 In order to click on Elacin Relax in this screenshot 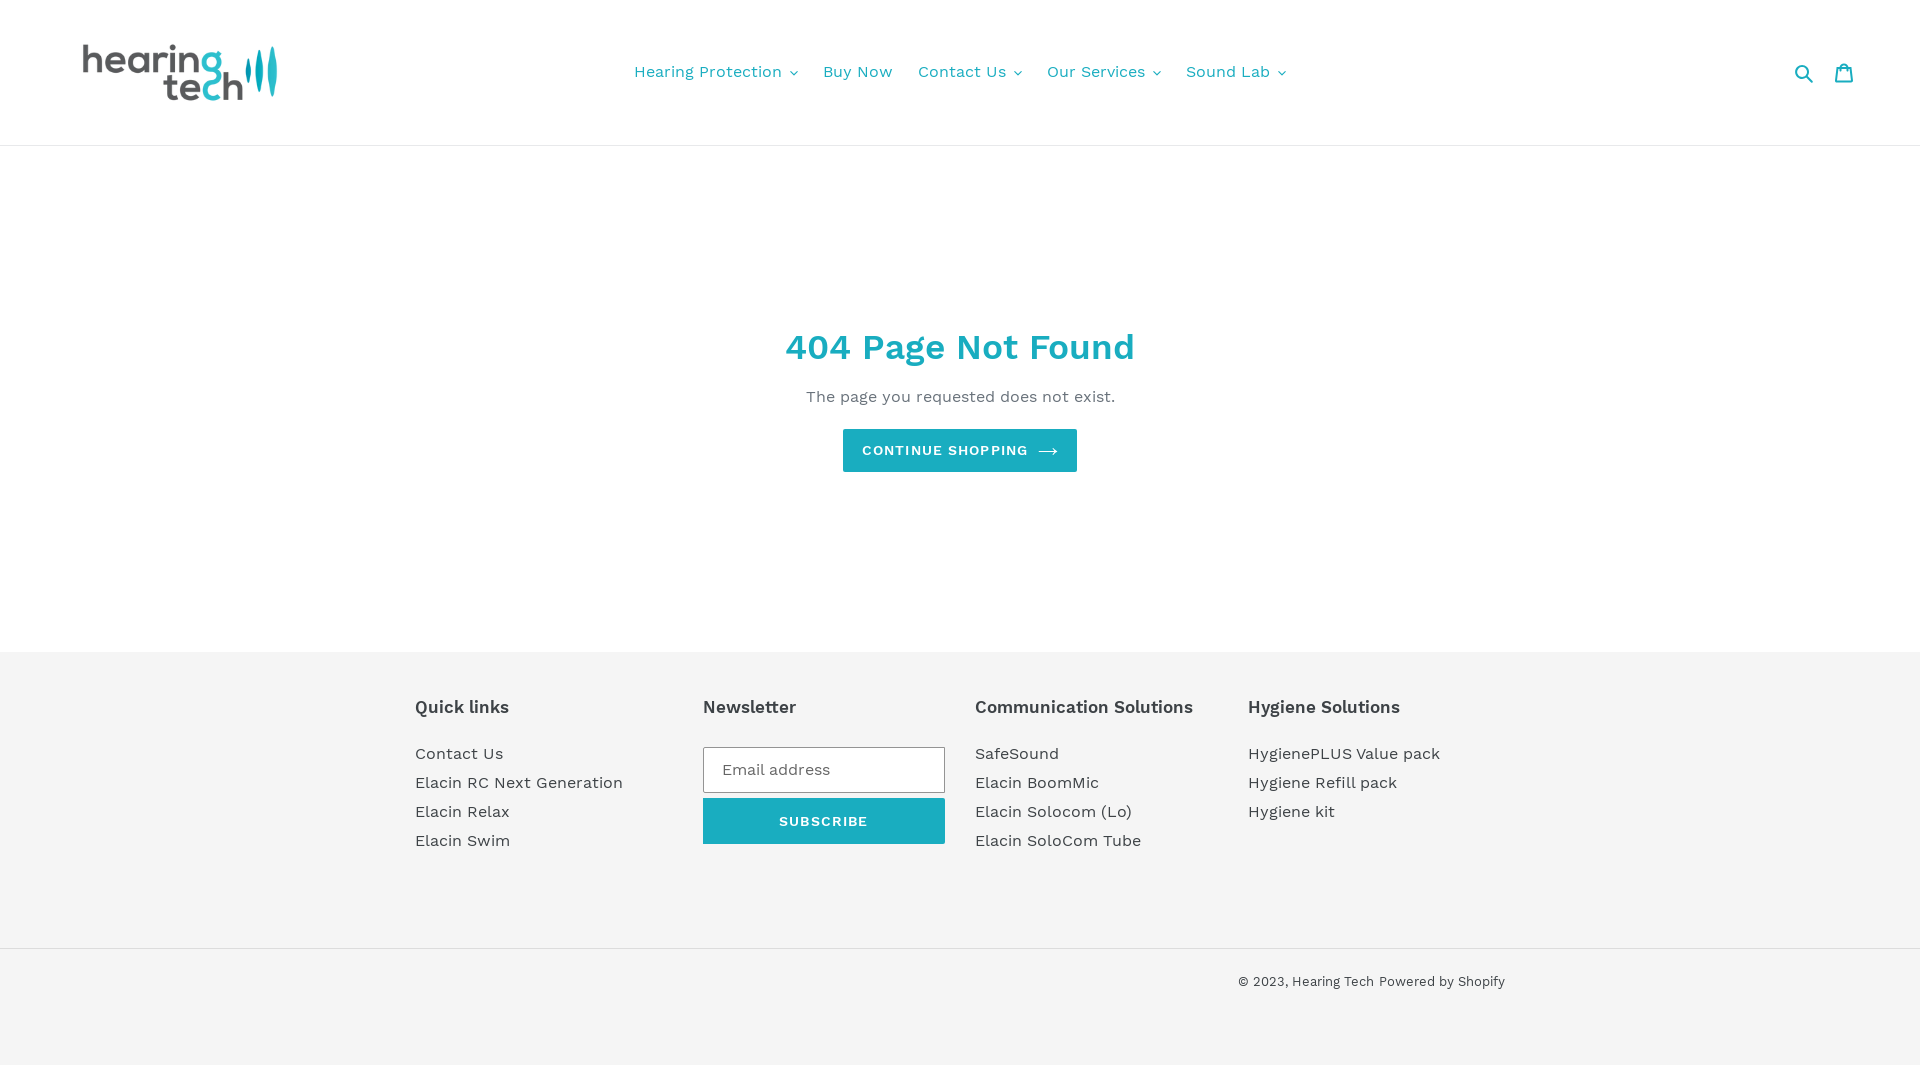, I will do `click(462, 812)`.